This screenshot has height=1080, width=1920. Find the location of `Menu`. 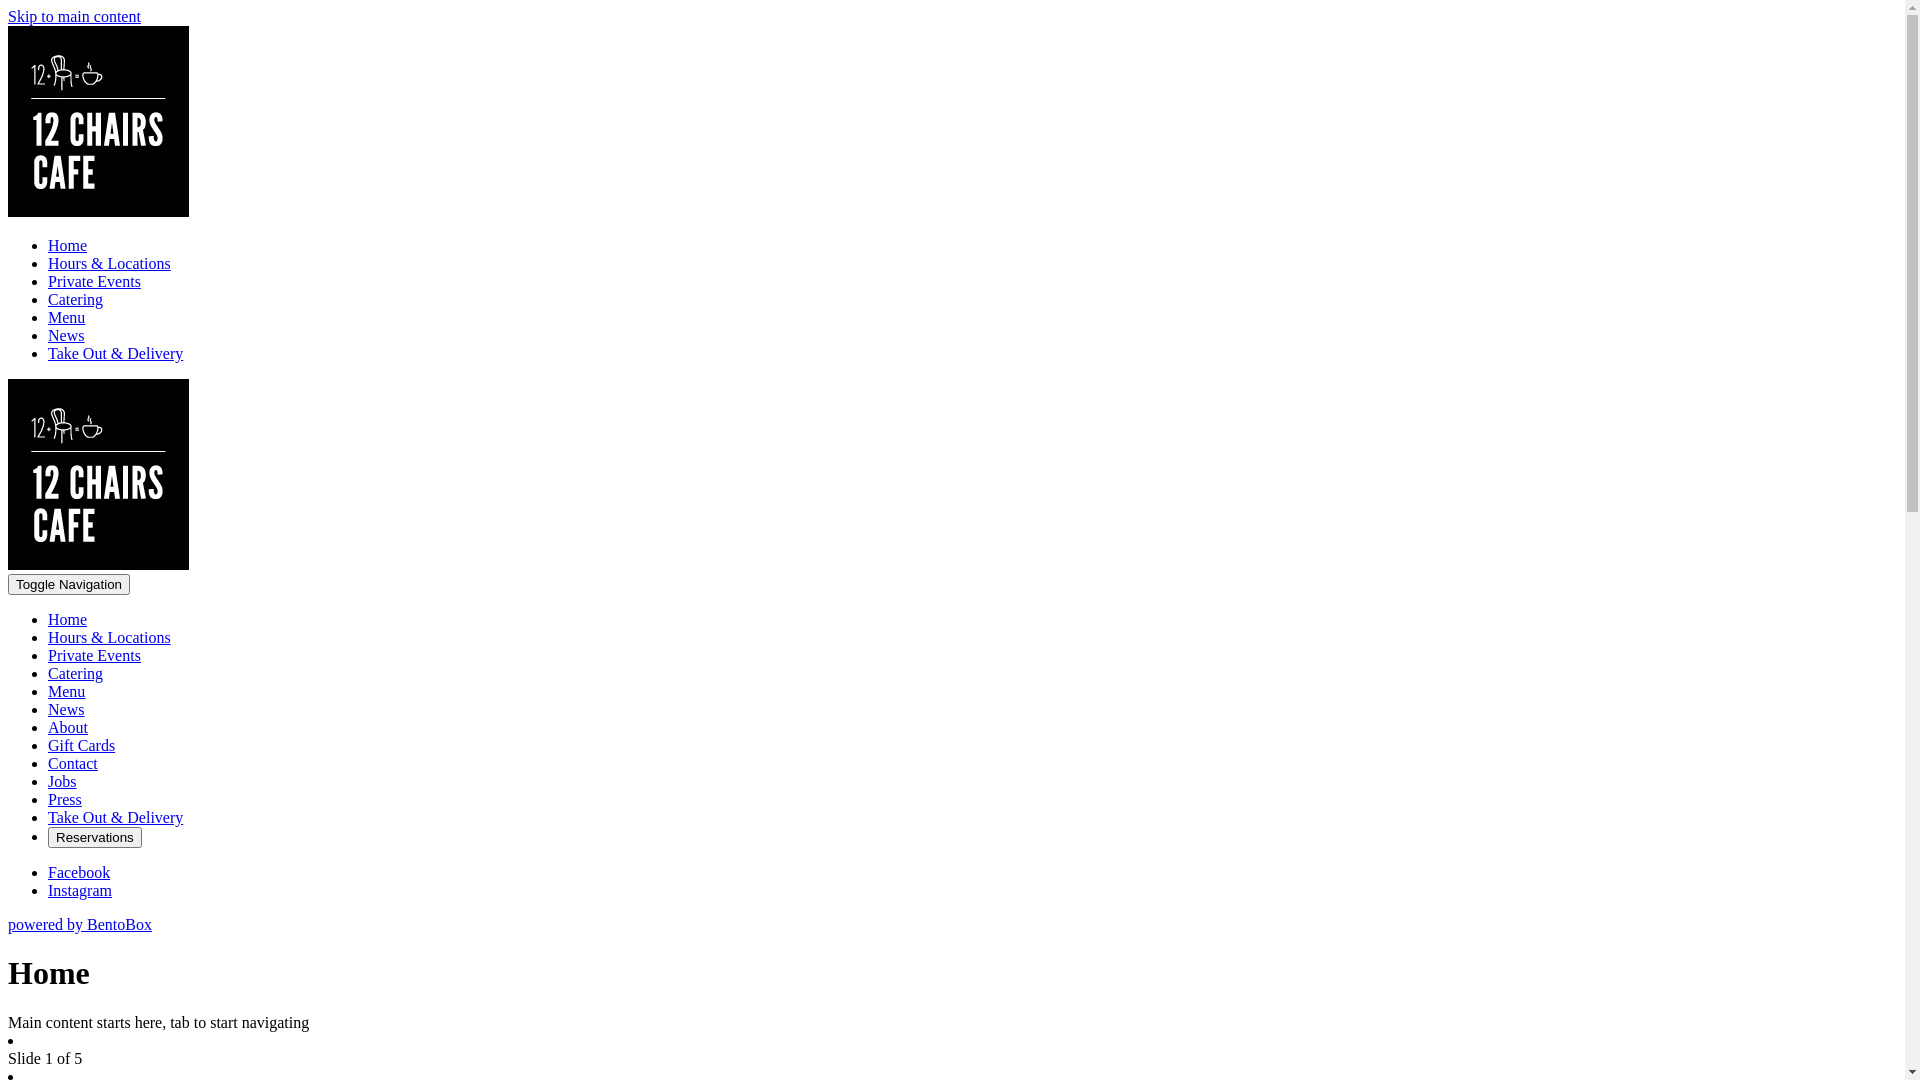

Menu is located at coordinates (66, 692).